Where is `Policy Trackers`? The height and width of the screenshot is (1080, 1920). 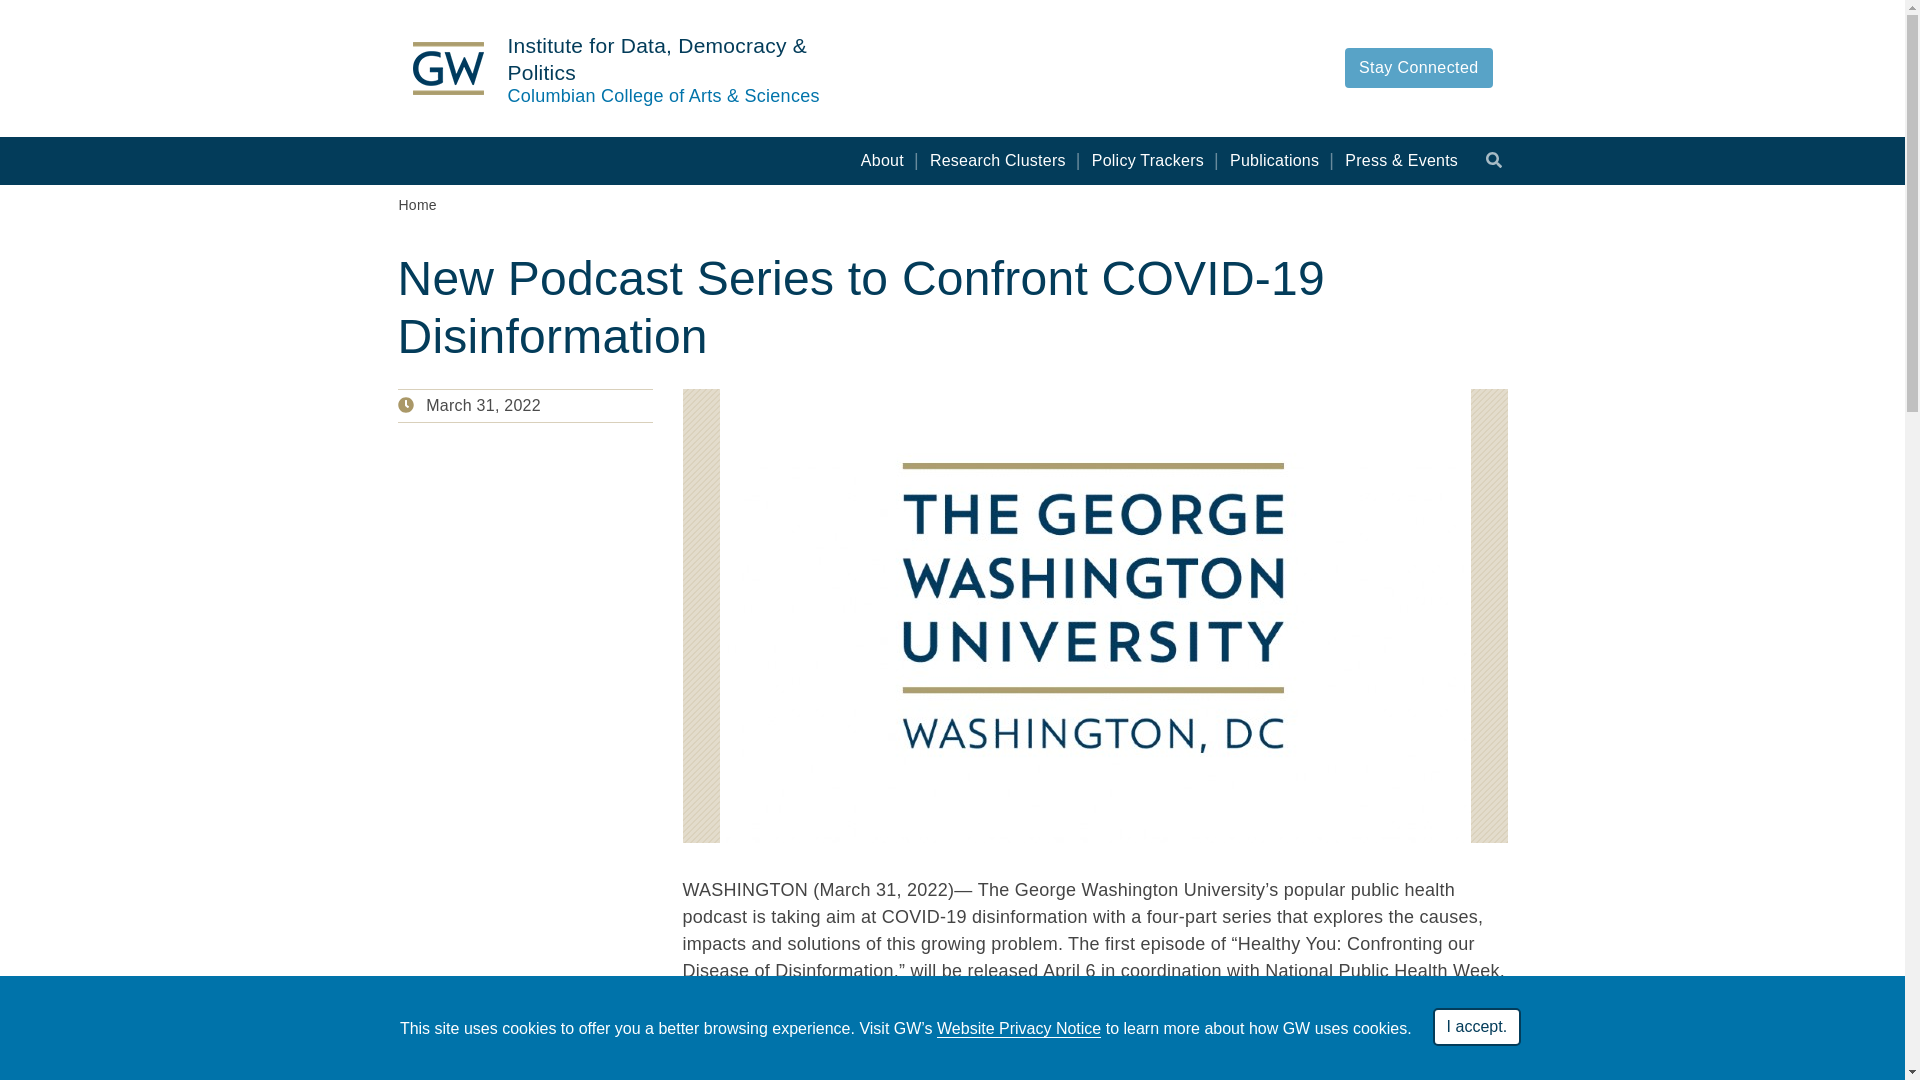
Policy Trackers is located at coordinates (1147, 160).